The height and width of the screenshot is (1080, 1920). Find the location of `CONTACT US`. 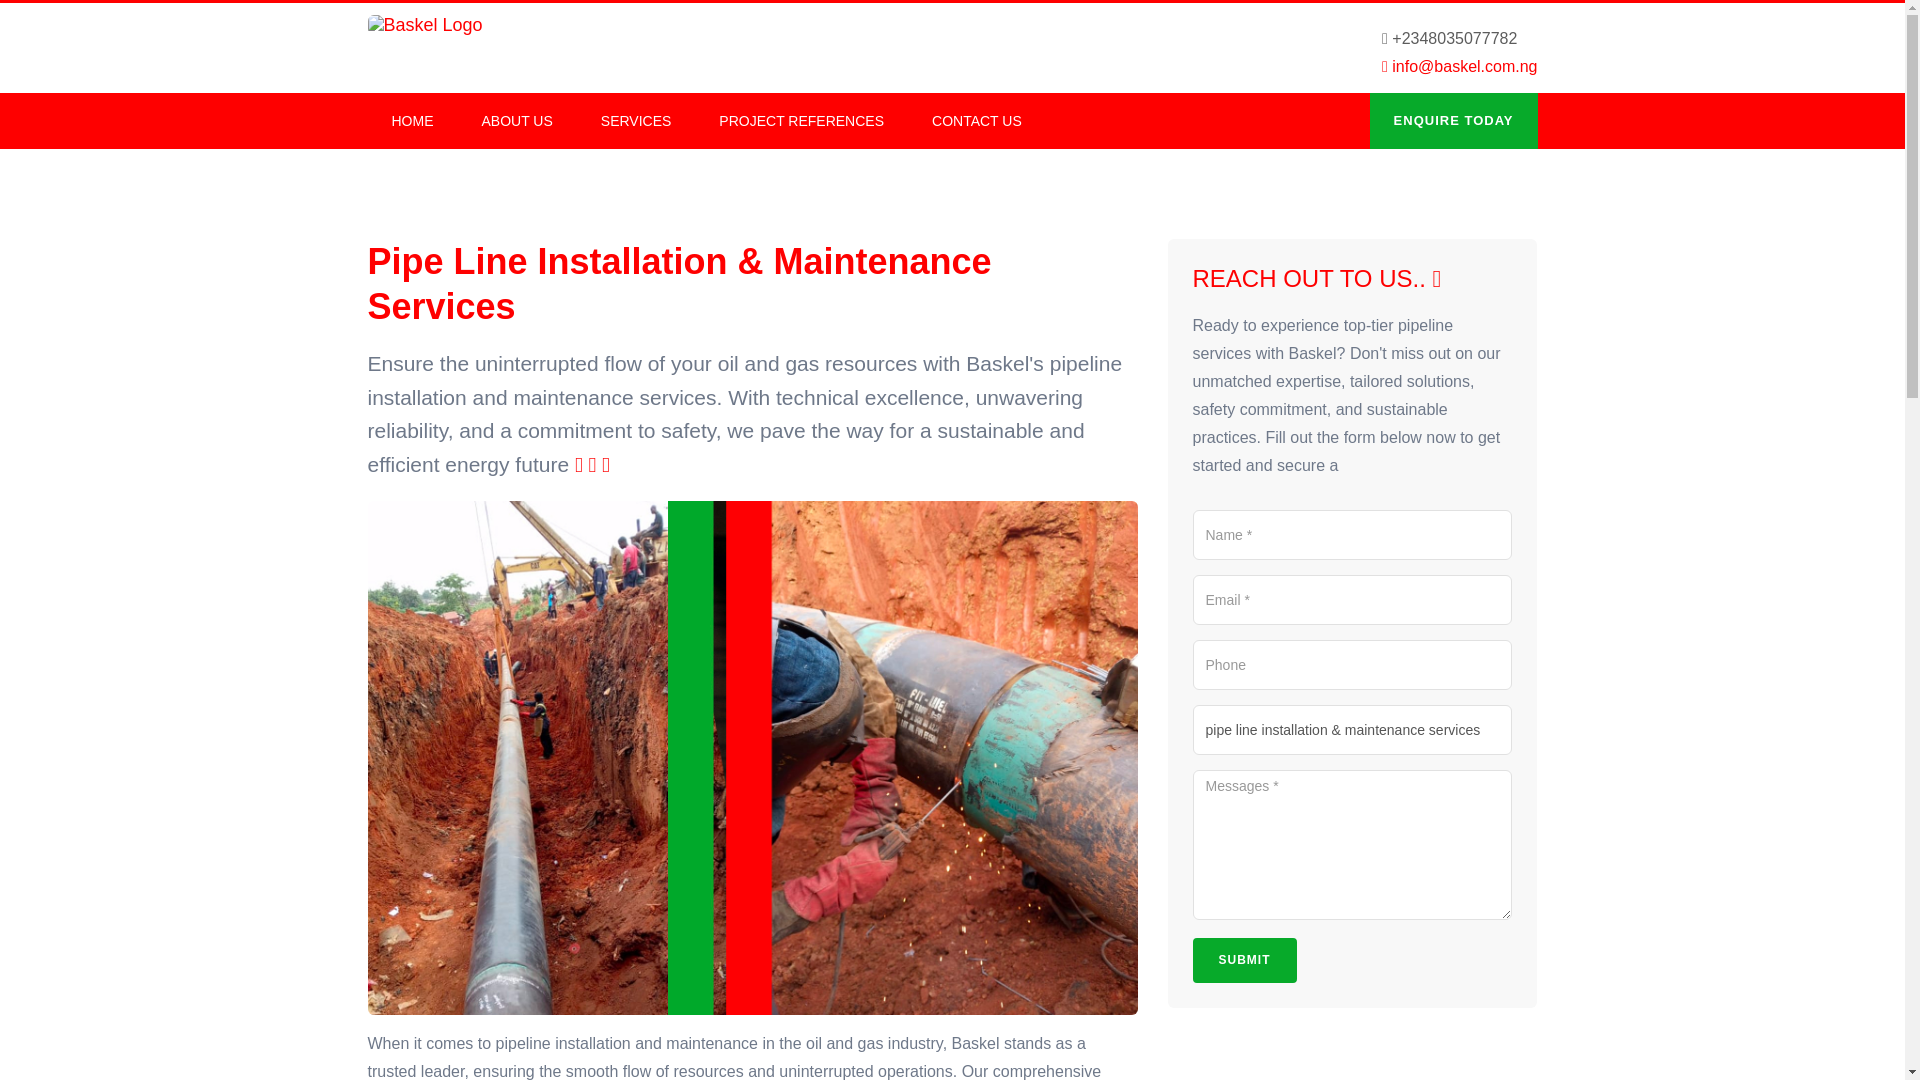

CONTACT US is located at coordinates (977, 120).